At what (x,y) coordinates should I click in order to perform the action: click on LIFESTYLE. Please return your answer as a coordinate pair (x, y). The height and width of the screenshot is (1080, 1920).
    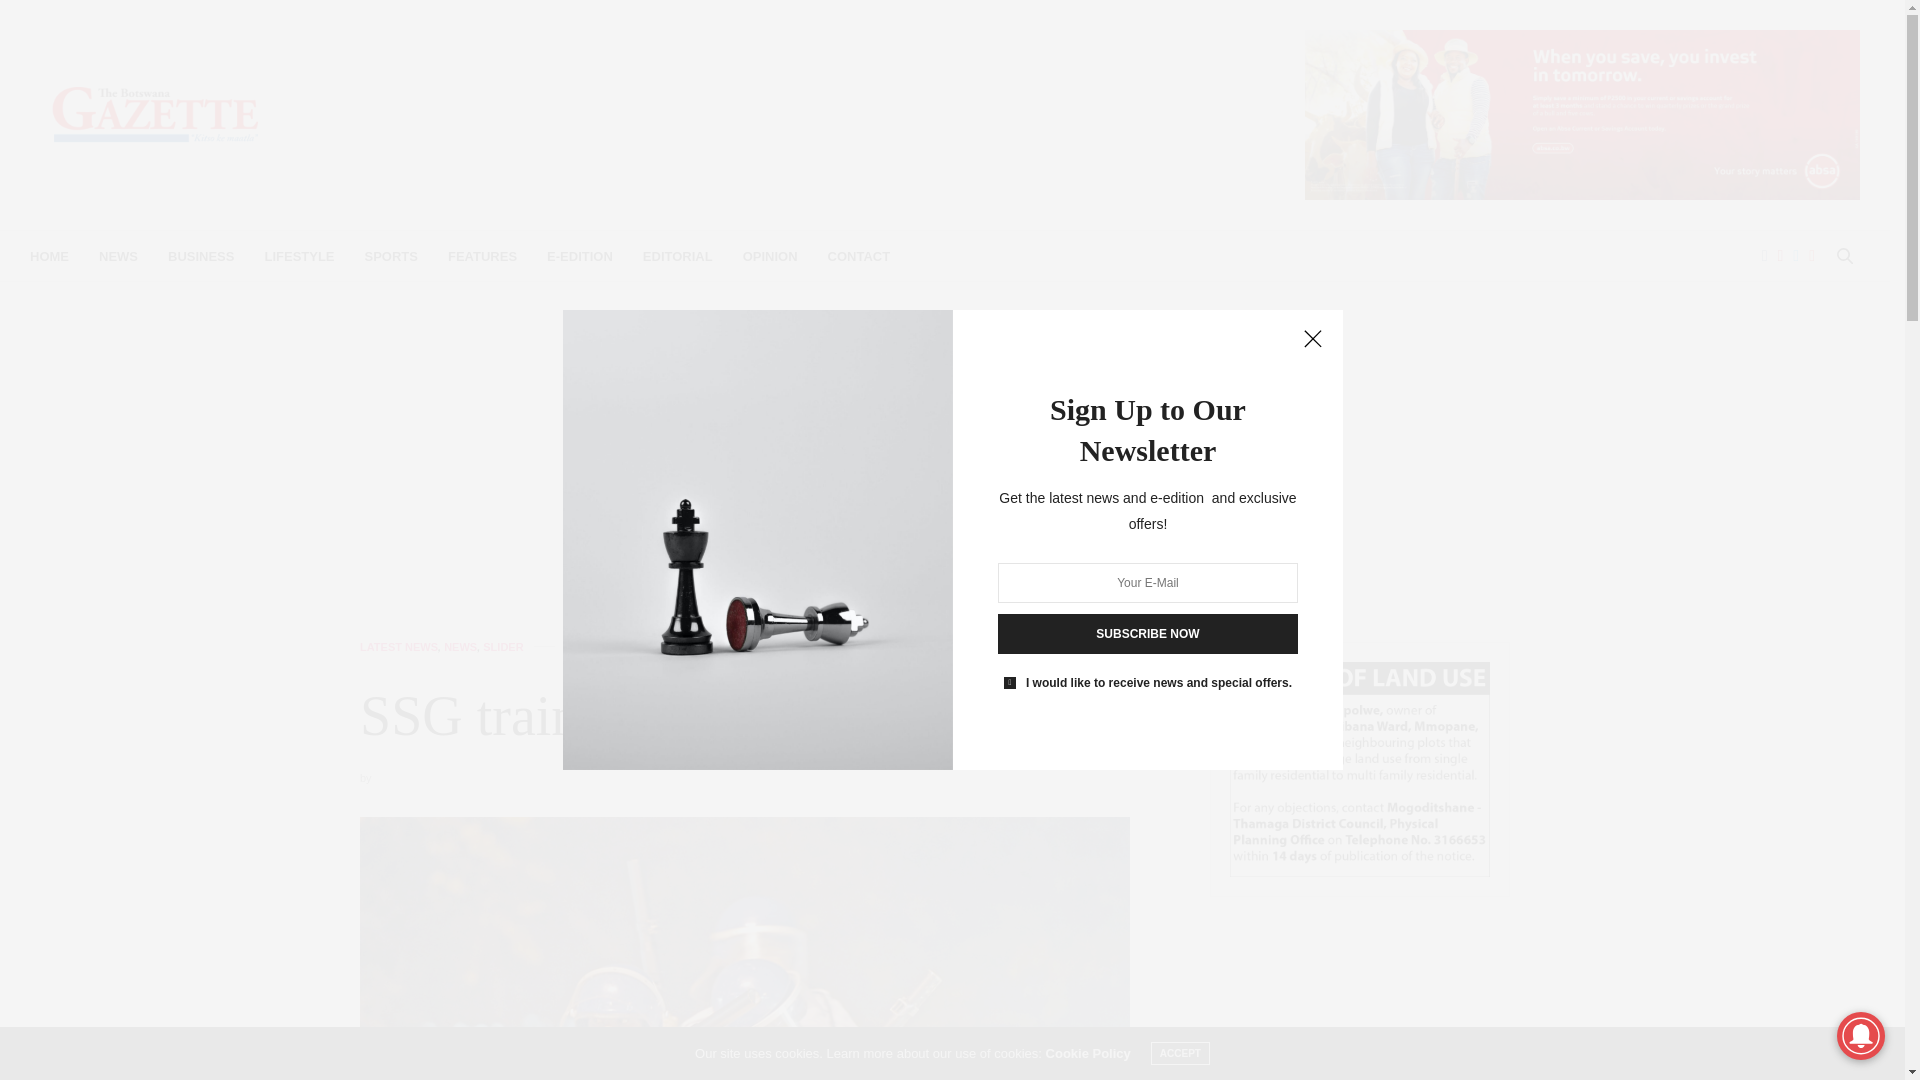
    Looking at the image, I should click on (299, 256).